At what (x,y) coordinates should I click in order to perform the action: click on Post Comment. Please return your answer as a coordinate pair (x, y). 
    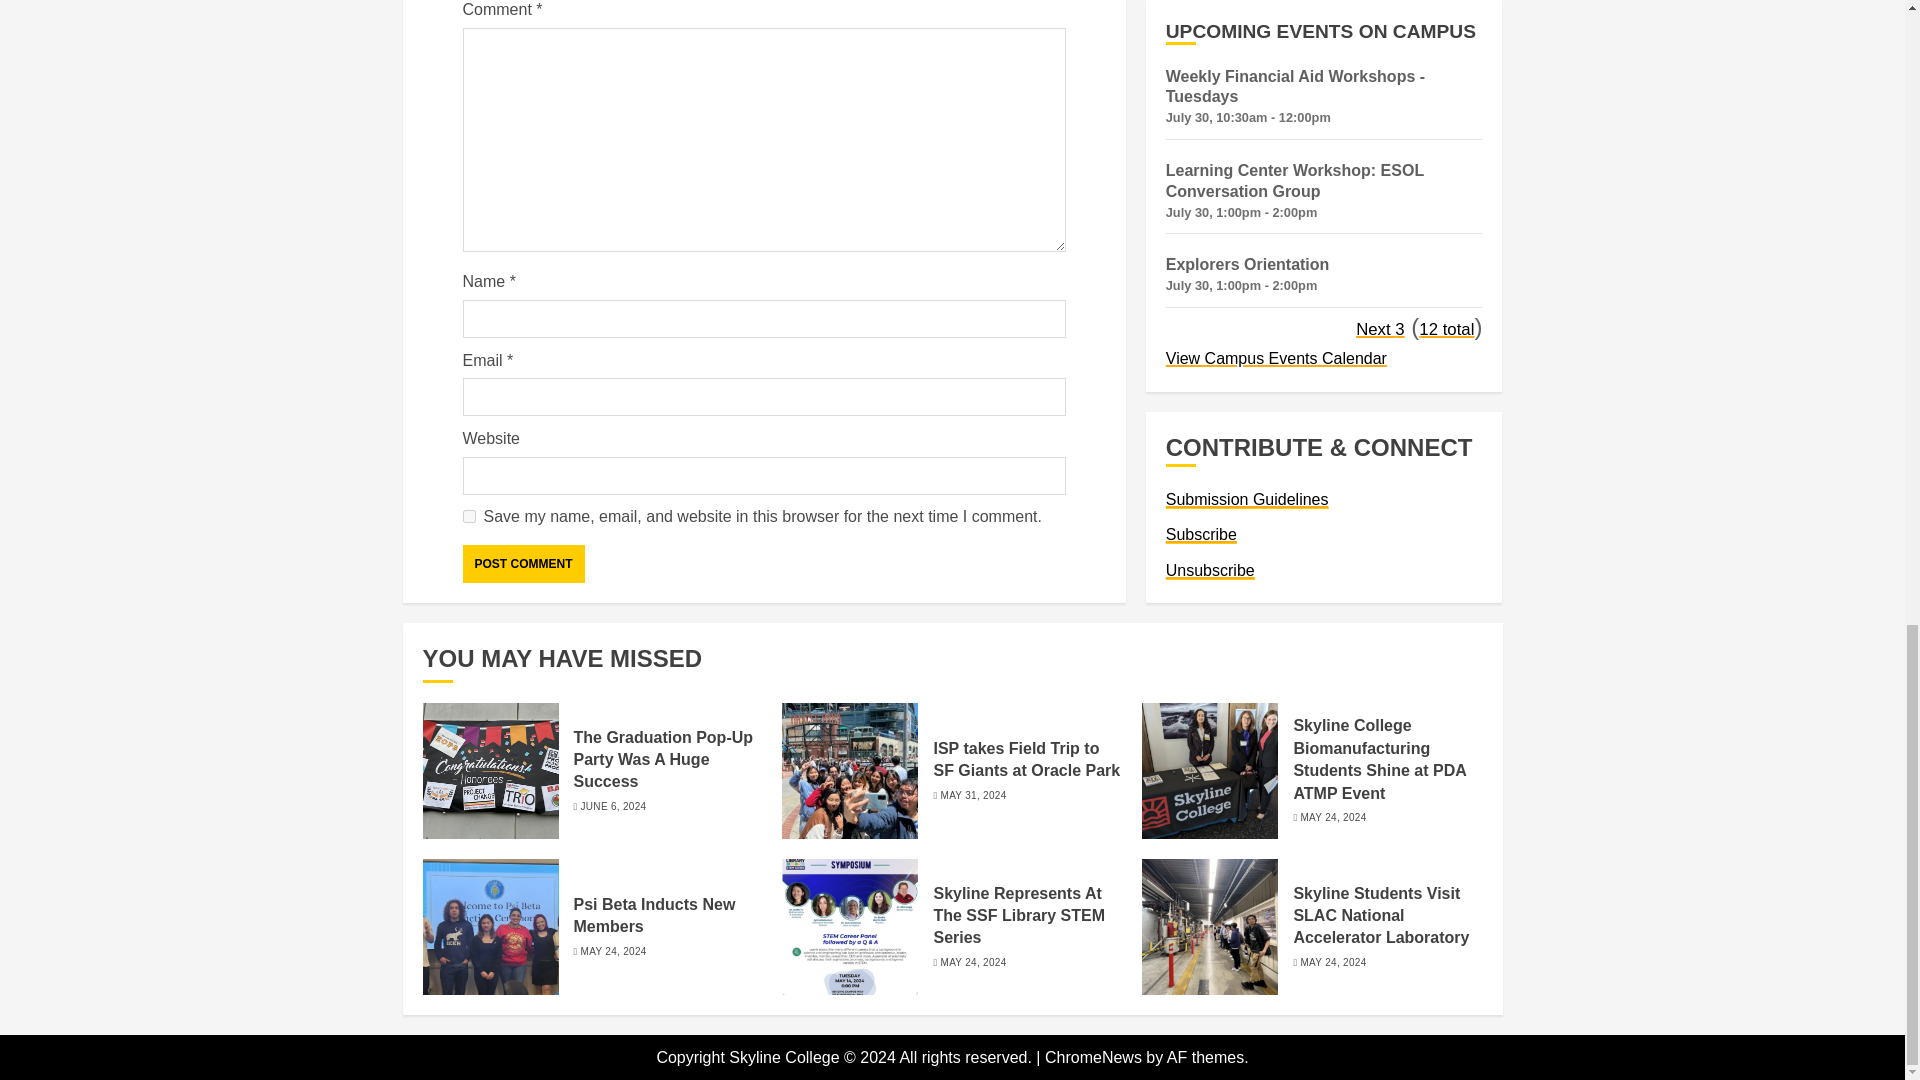
    Looking at the image, I should click on (522, 564).